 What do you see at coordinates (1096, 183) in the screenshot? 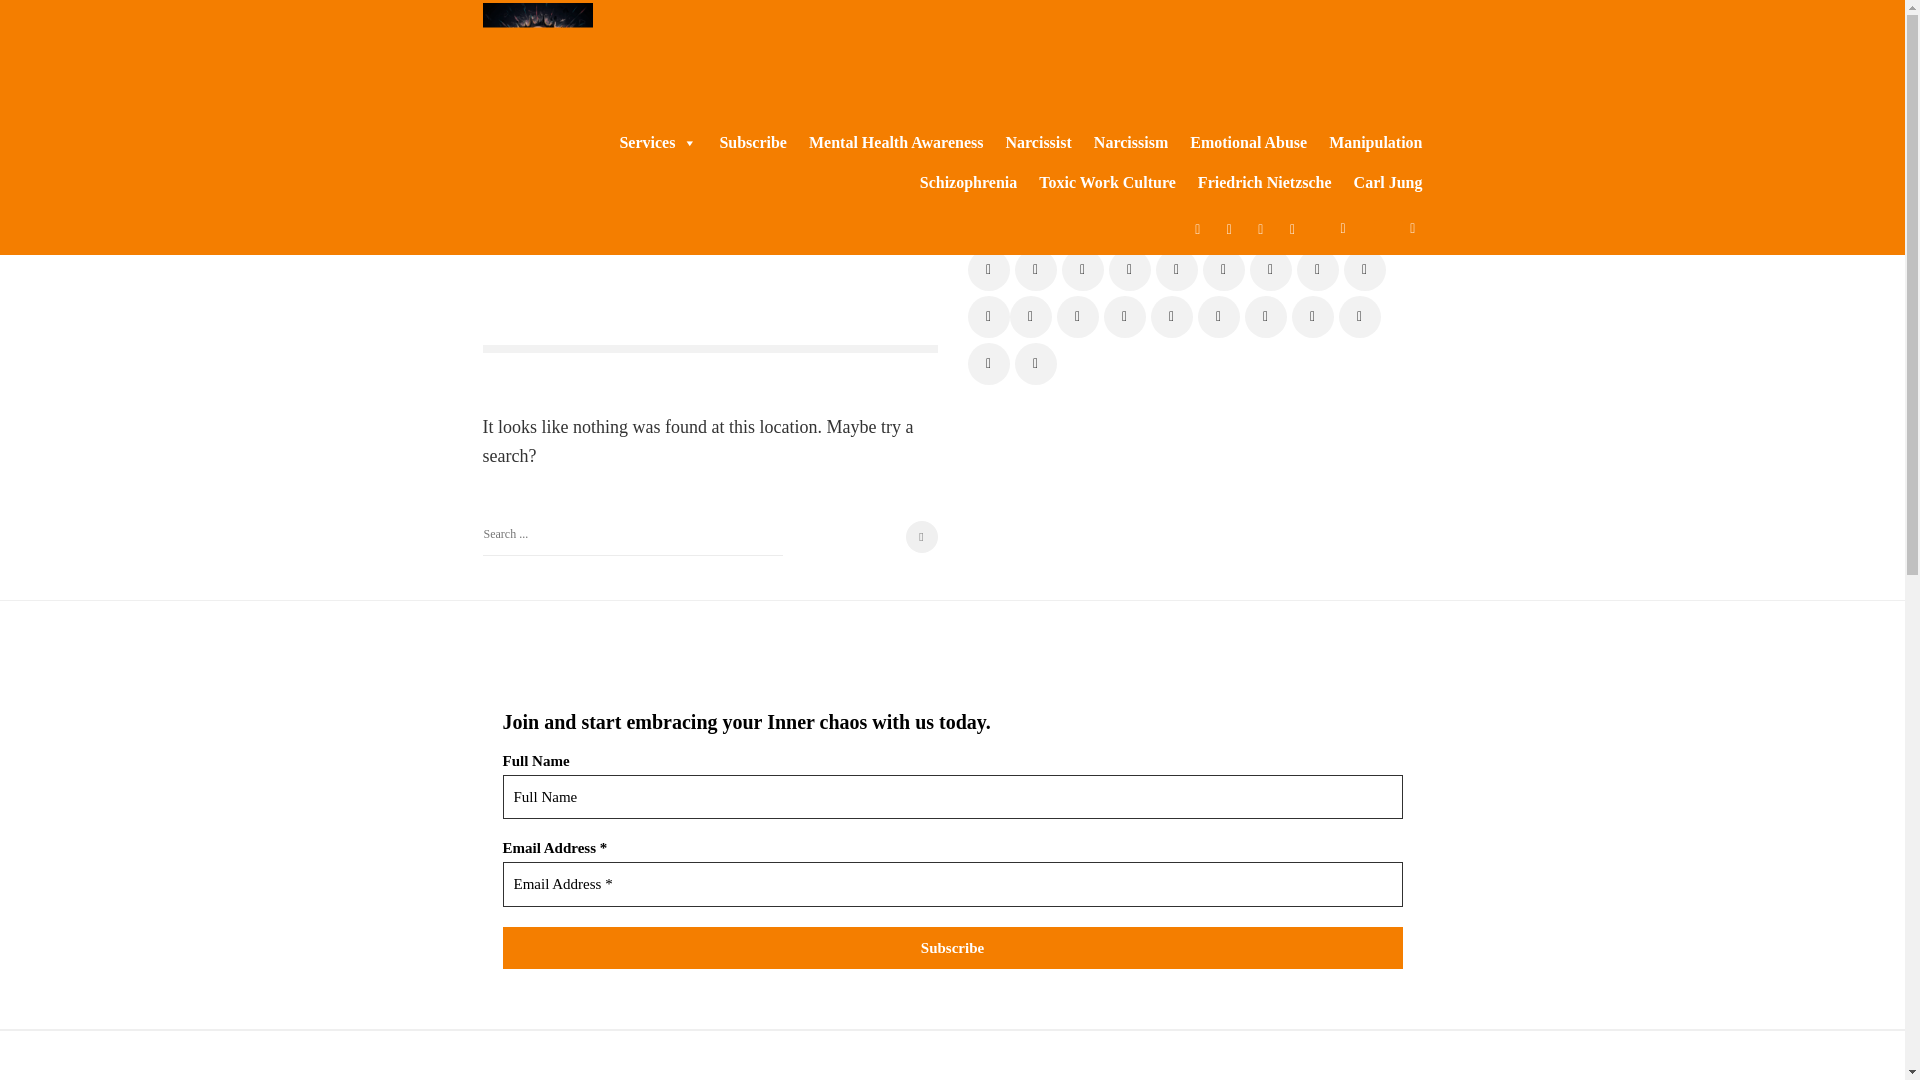
I see `Toxic Work Culture` at bounding box center [1096, 183].